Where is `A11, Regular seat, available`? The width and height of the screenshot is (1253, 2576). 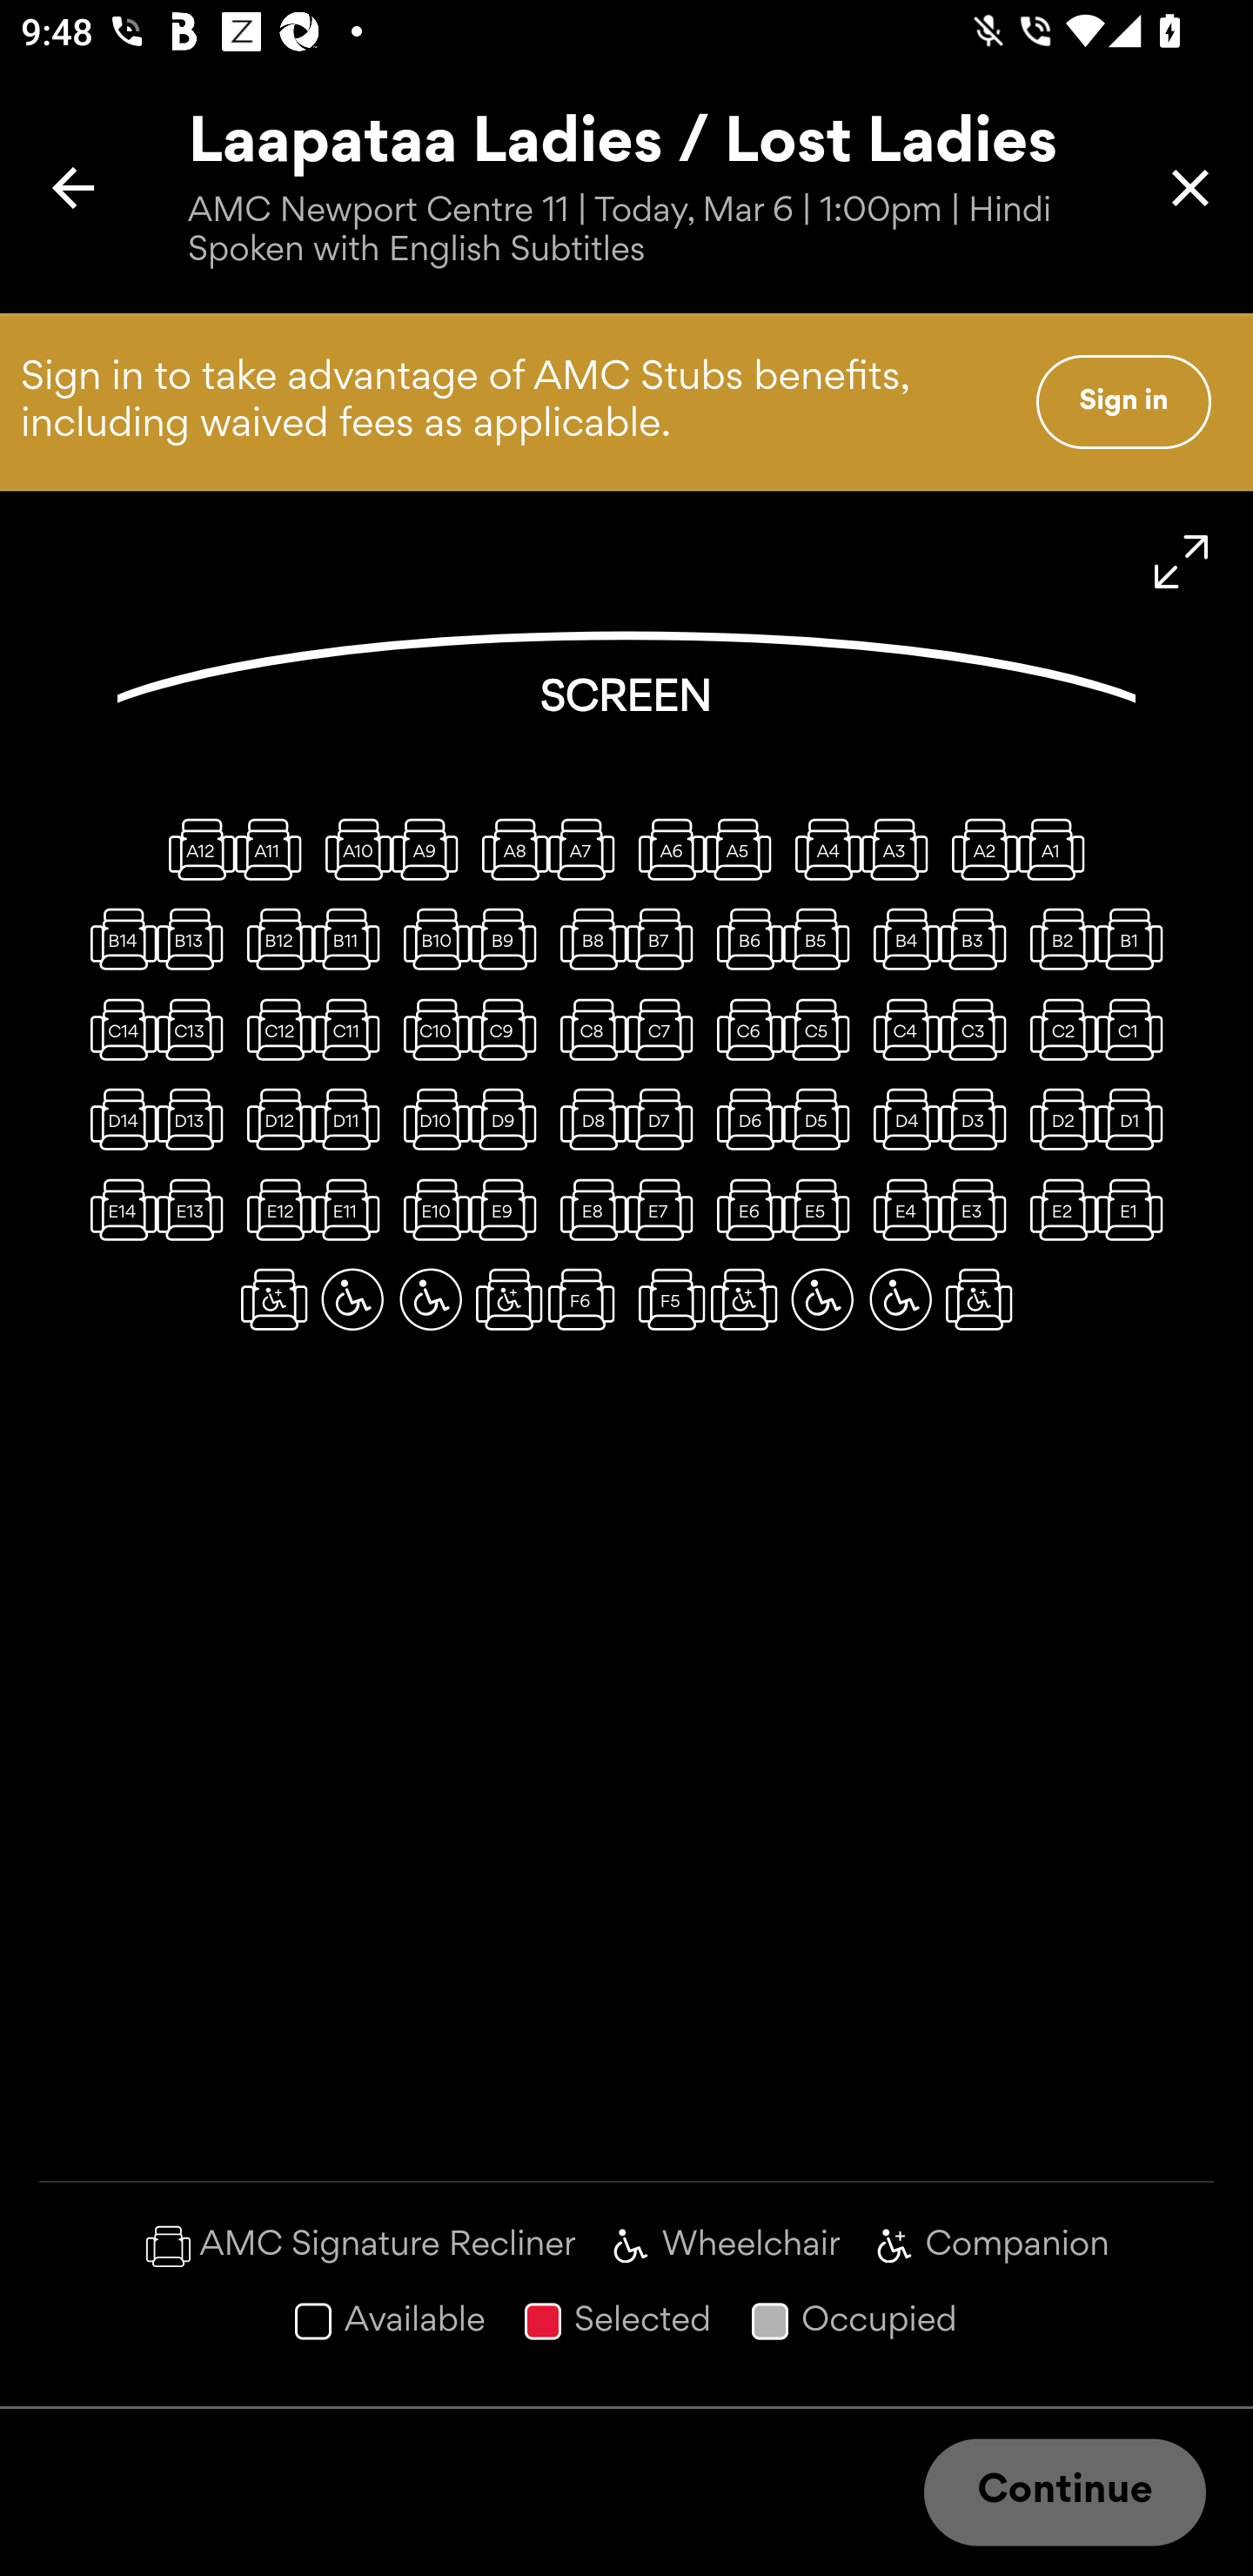
A11, Regular seat, available is located at coordinates (274, 849).